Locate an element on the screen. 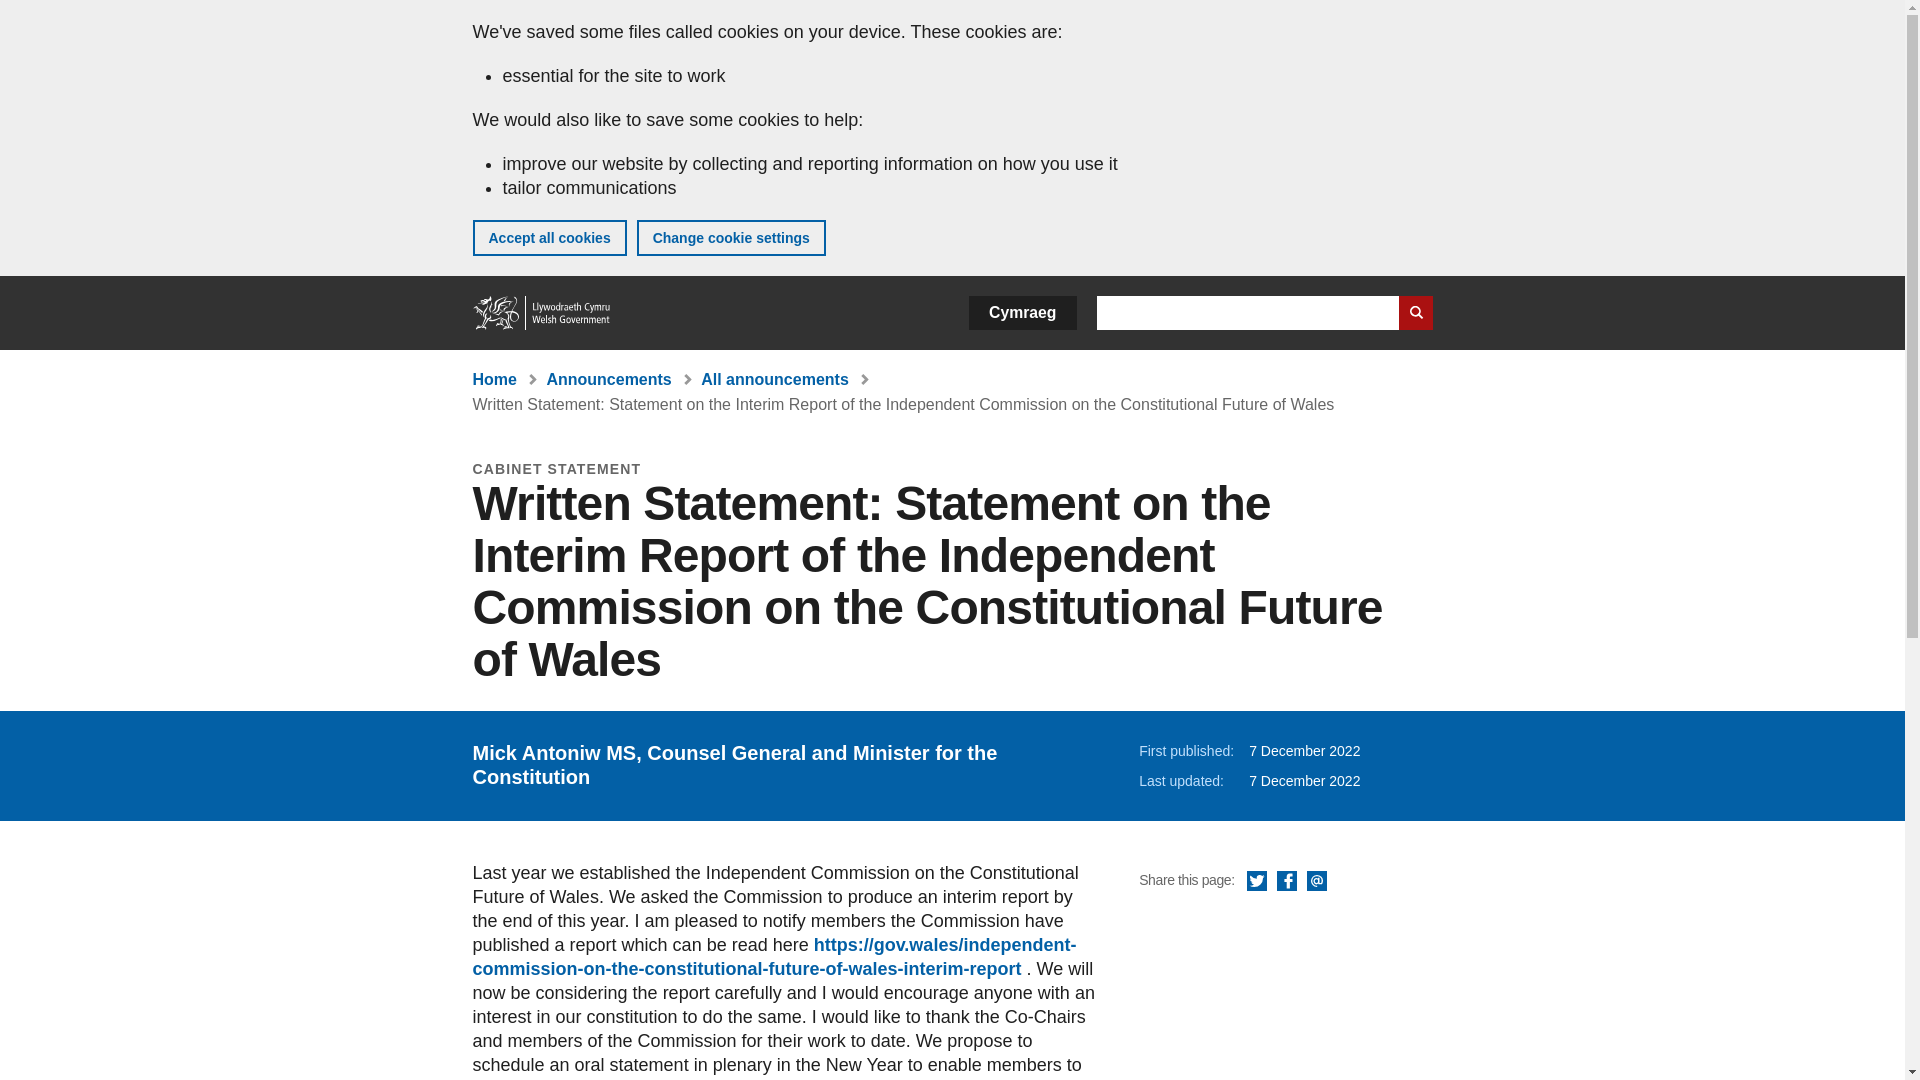 This screenshot has width=1920, height=1080. Email is located at coordinates (1316, 882).